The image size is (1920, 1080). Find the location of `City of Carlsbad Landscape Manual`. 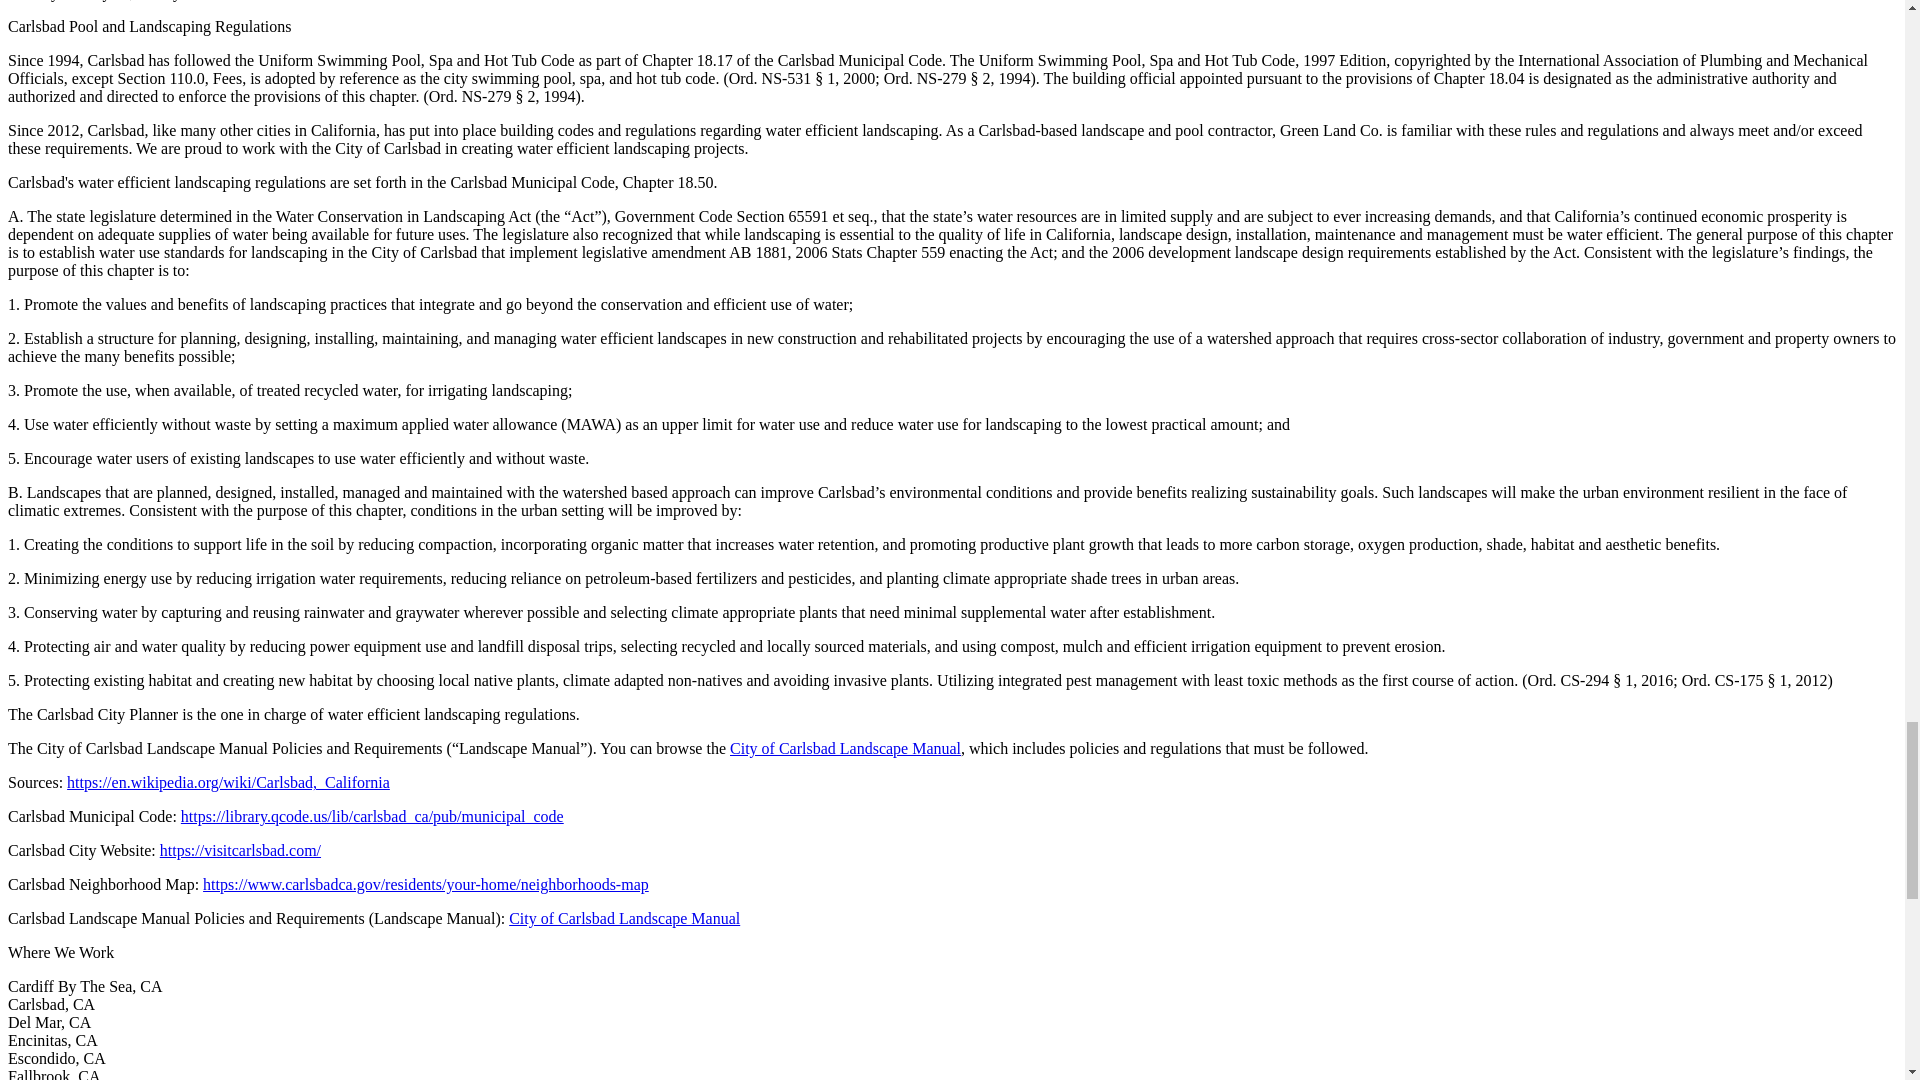

City of Carlsbad Landscape Manual is located at coordinates (845, 748).